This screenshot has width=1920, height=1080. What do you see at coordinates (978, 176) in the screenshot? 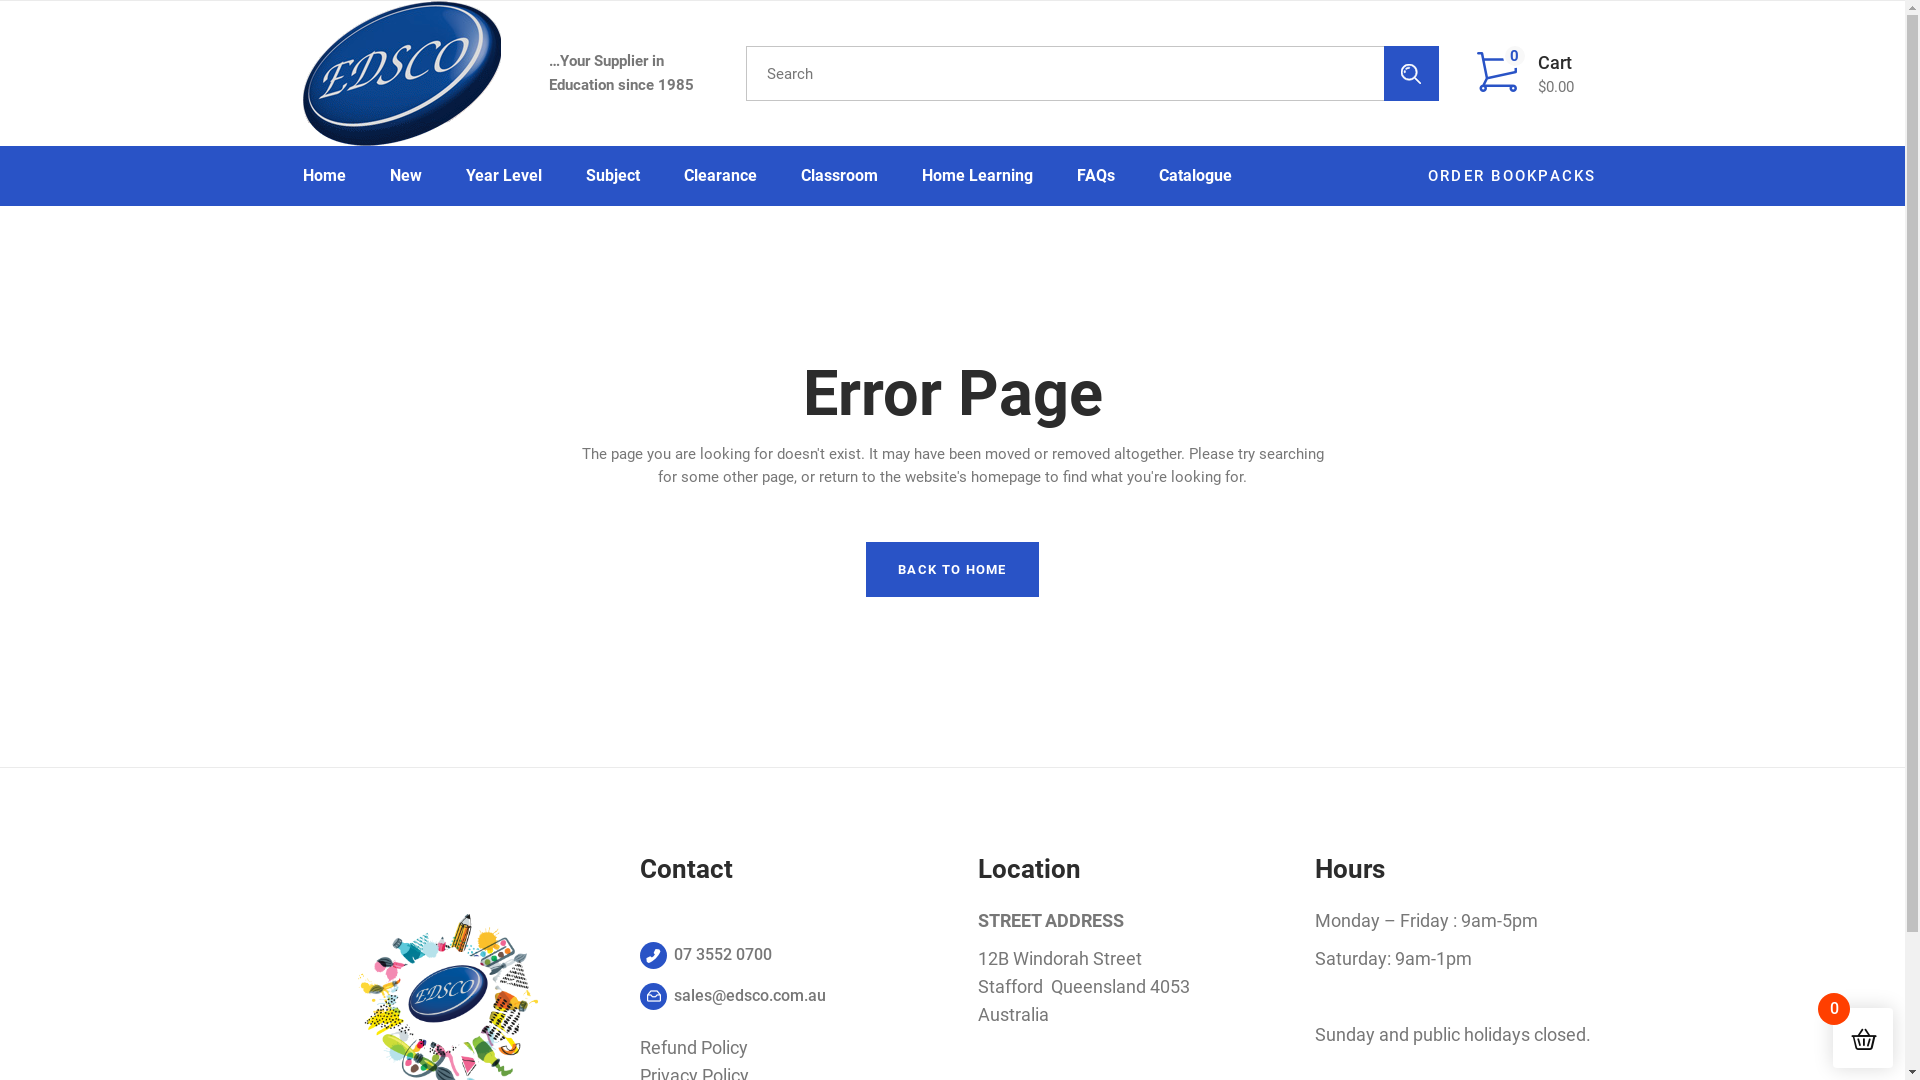
I see `Home Learning` at bounding box center [978, 176].